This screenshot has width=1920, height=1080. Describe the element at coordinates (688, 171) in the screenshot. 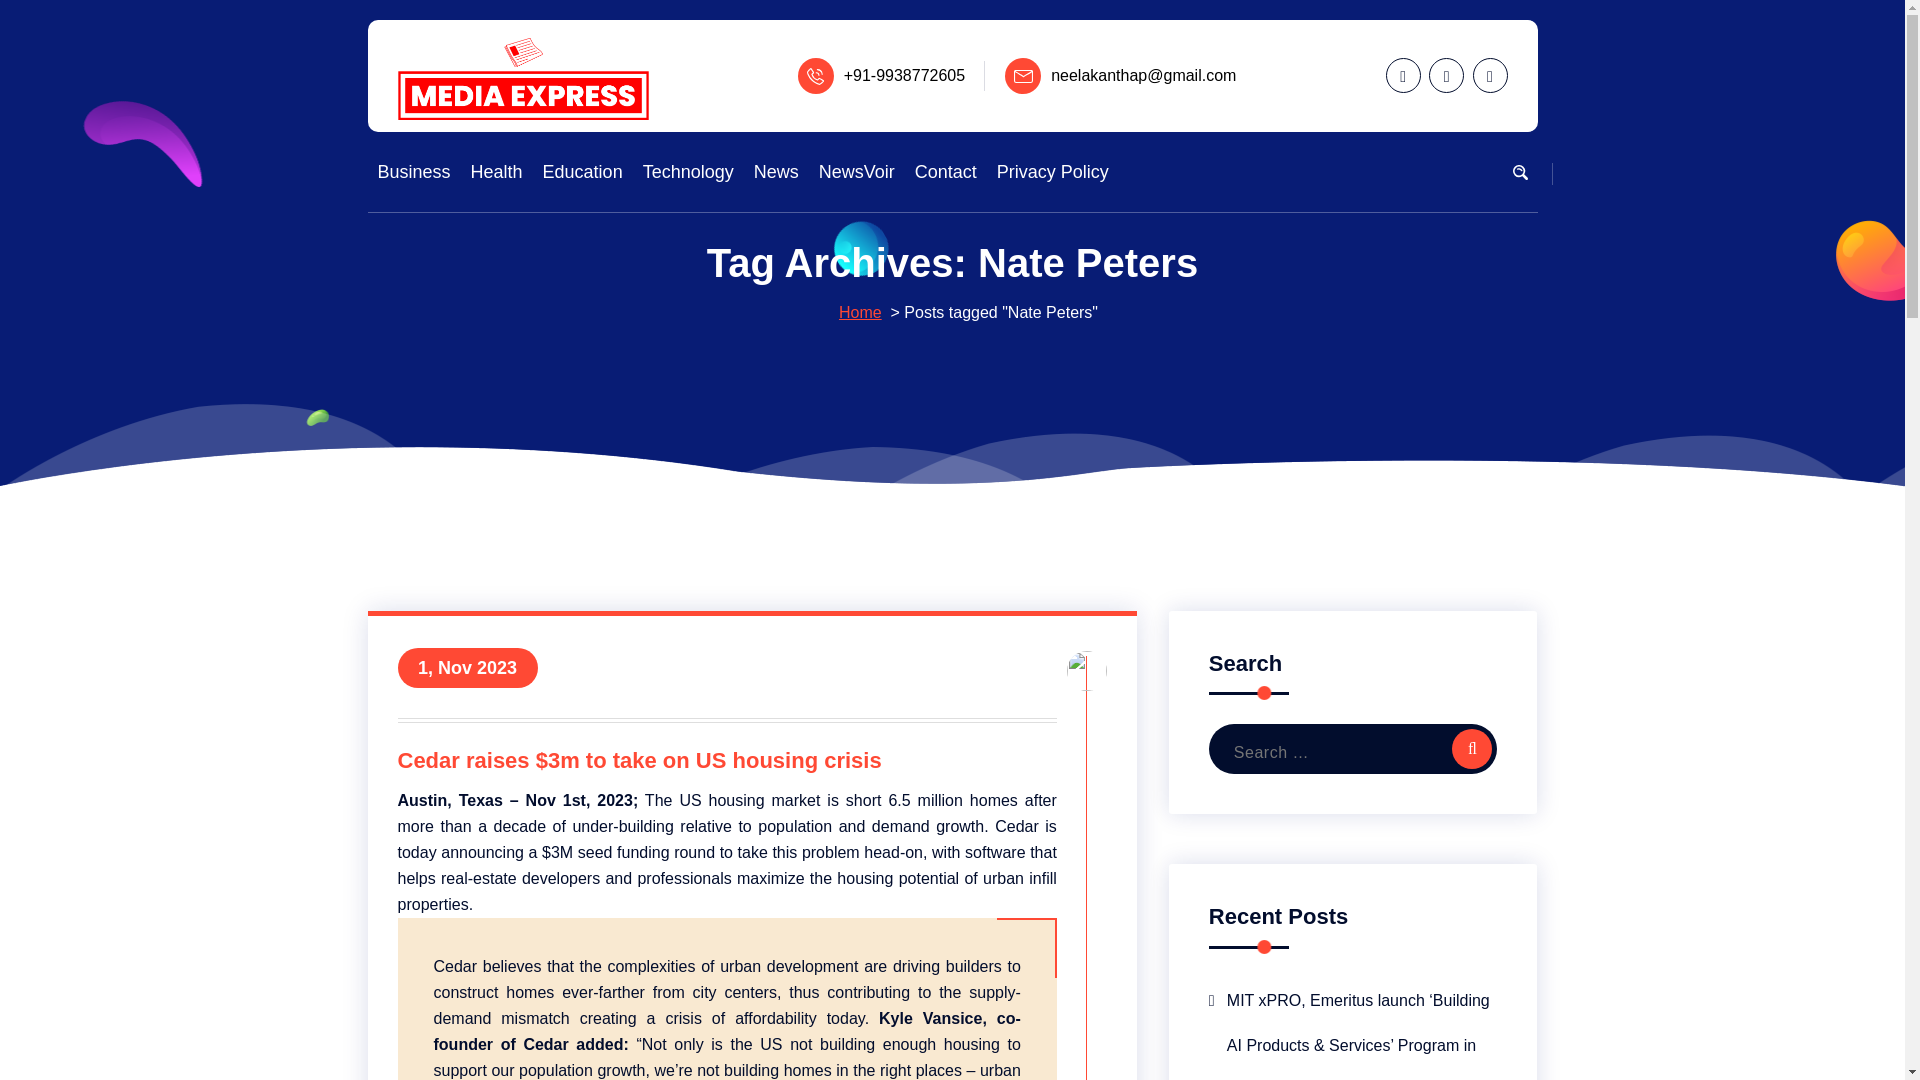

I see `Technology` at that location.